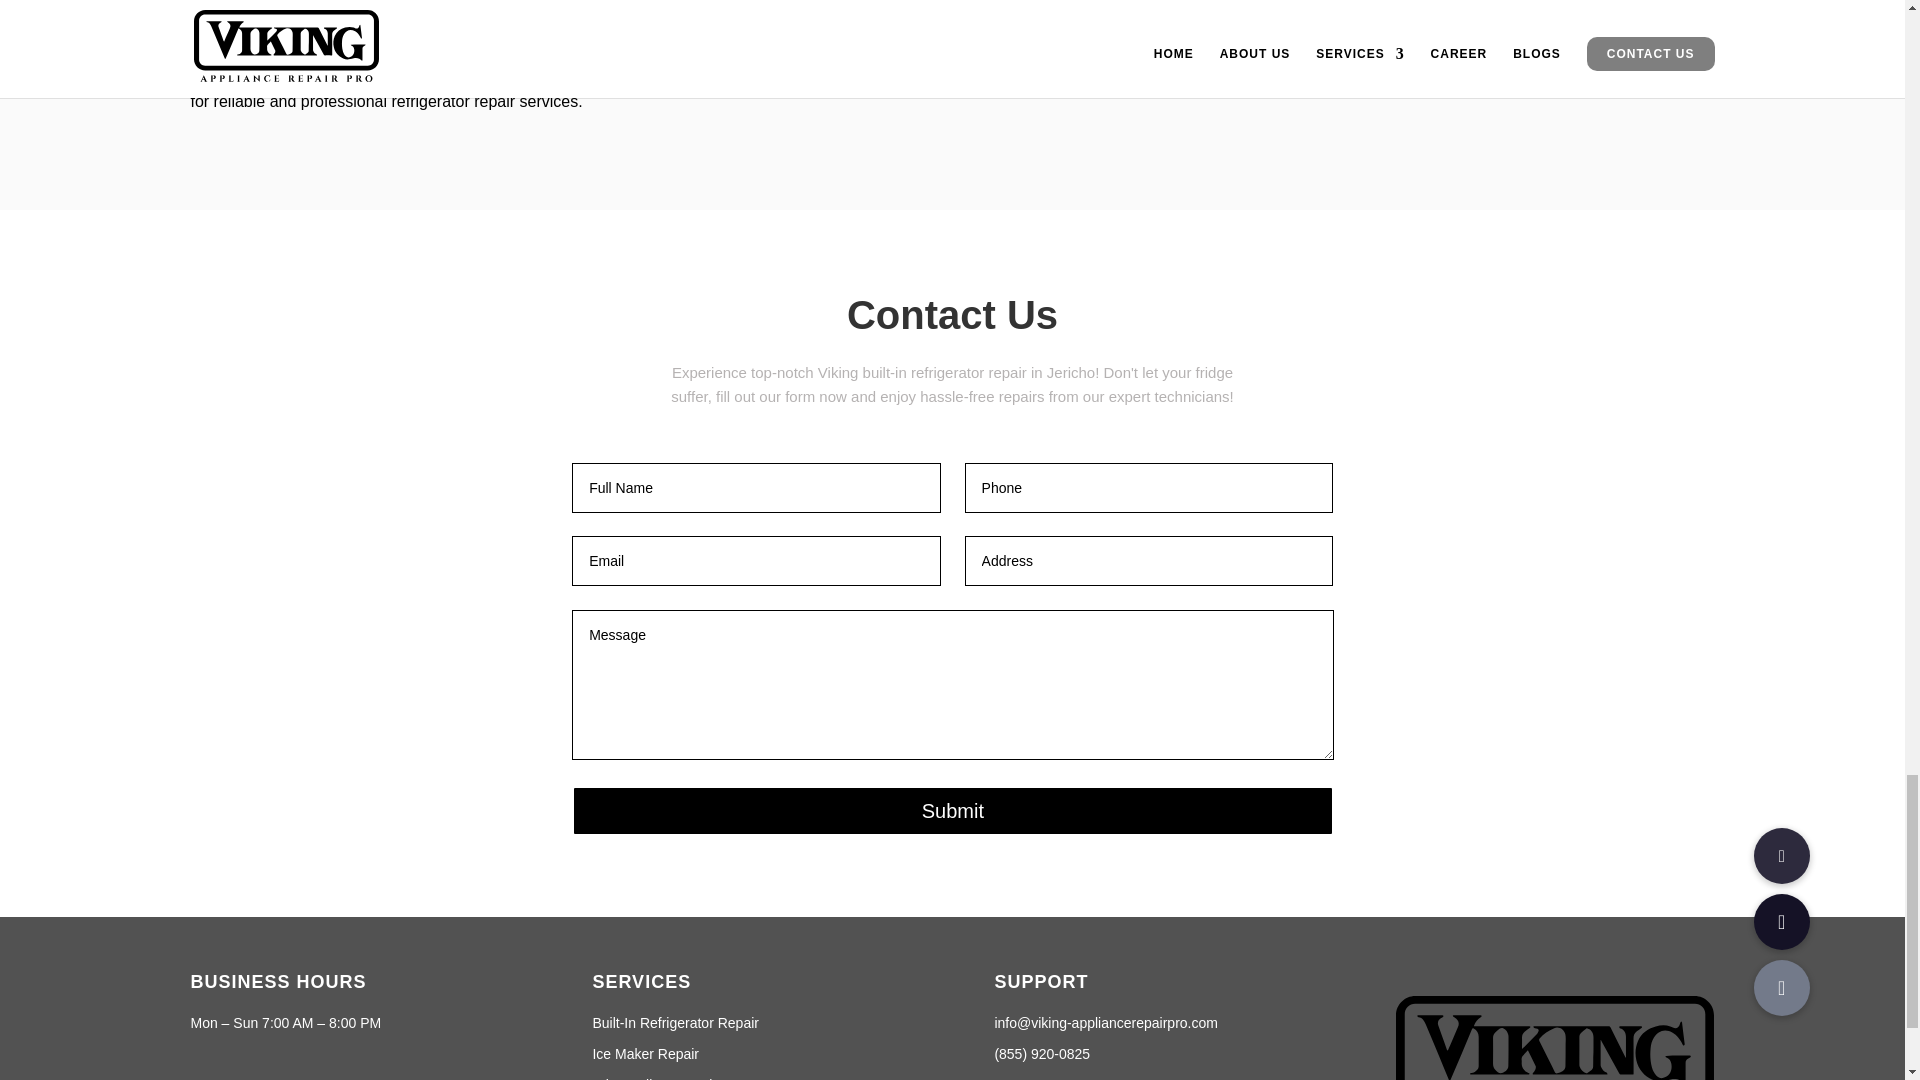  What do you see at coordinates (1008, 1078) in the screenshot?
I see `FAQ` at bounding box center [1008, 1078].